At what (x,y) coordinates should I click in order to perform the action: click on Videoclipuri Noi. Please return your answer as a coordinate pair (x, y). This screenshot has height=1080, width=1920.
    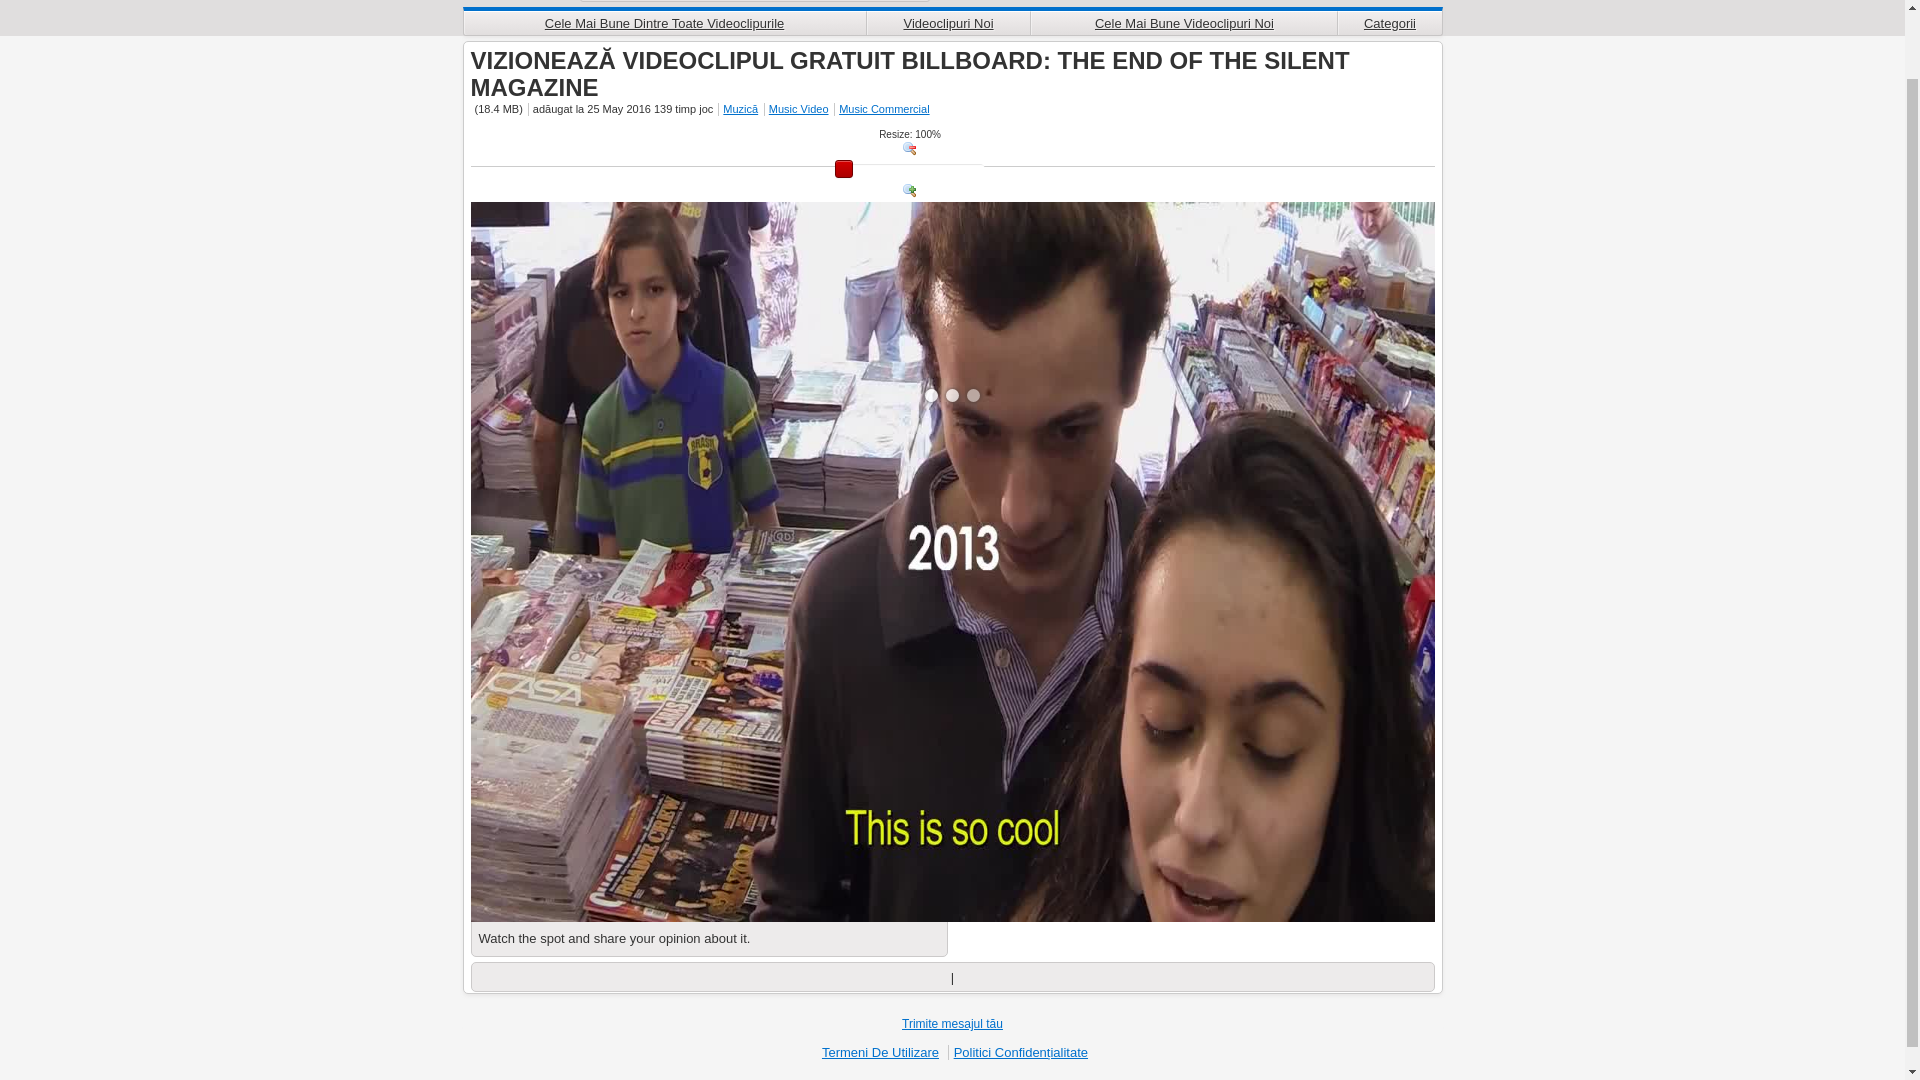
    Looking at the image, I should click on (948, 22).